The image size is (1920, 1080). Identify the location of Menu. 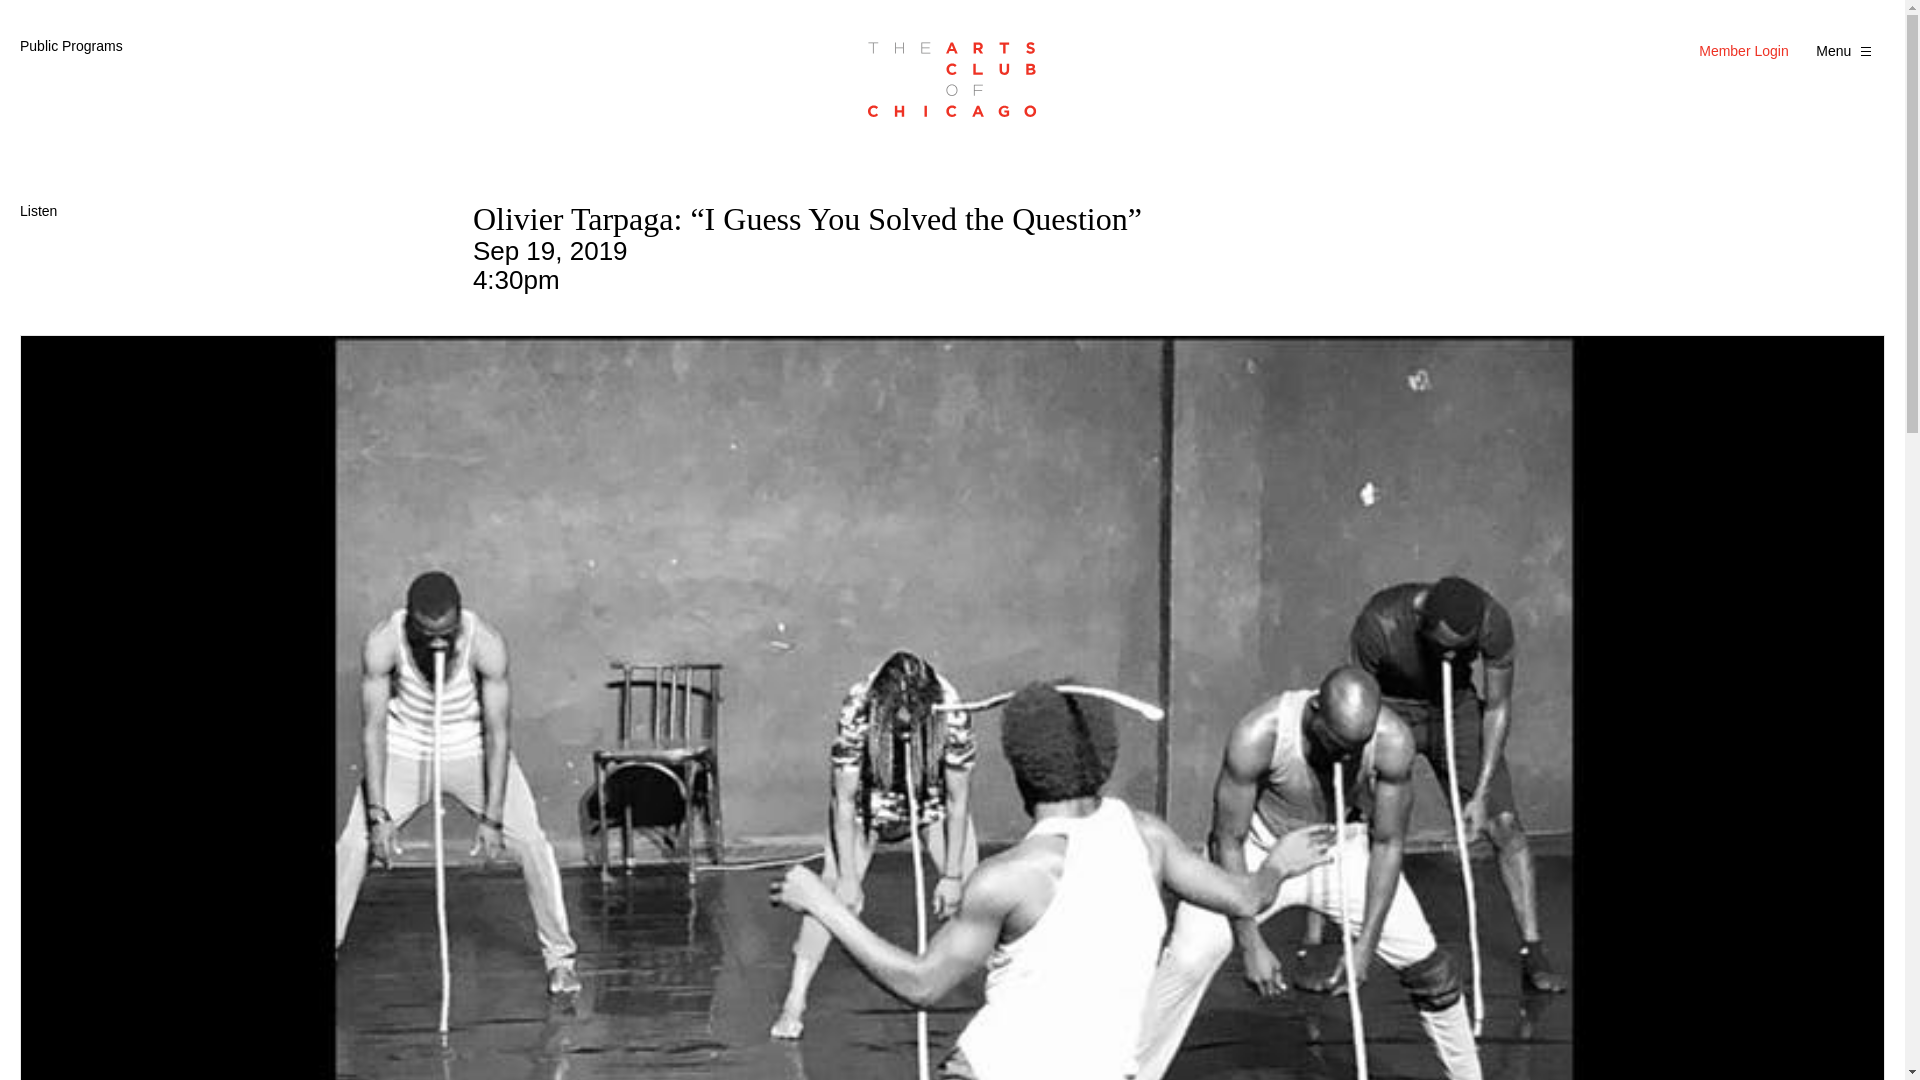
(1846, 50).